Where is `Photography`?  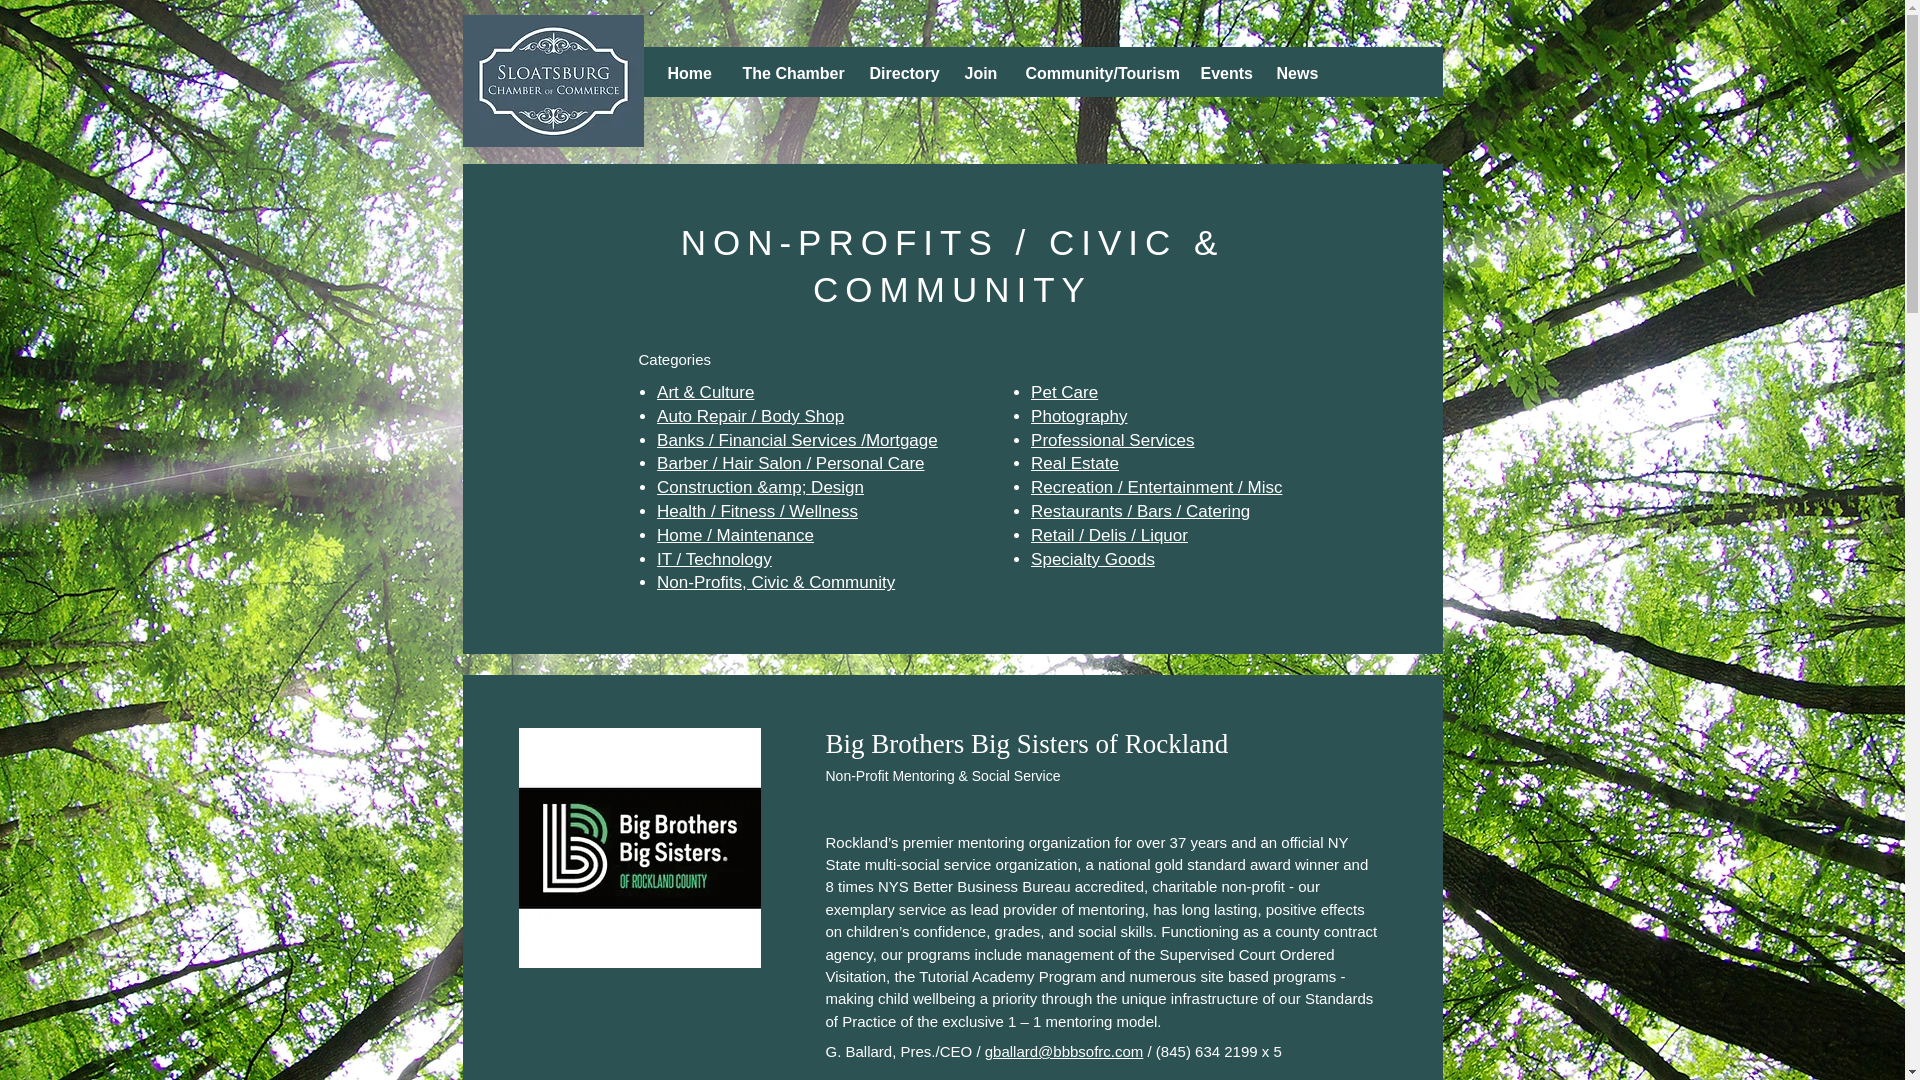
Photography is located at coordinates (1079, 416).